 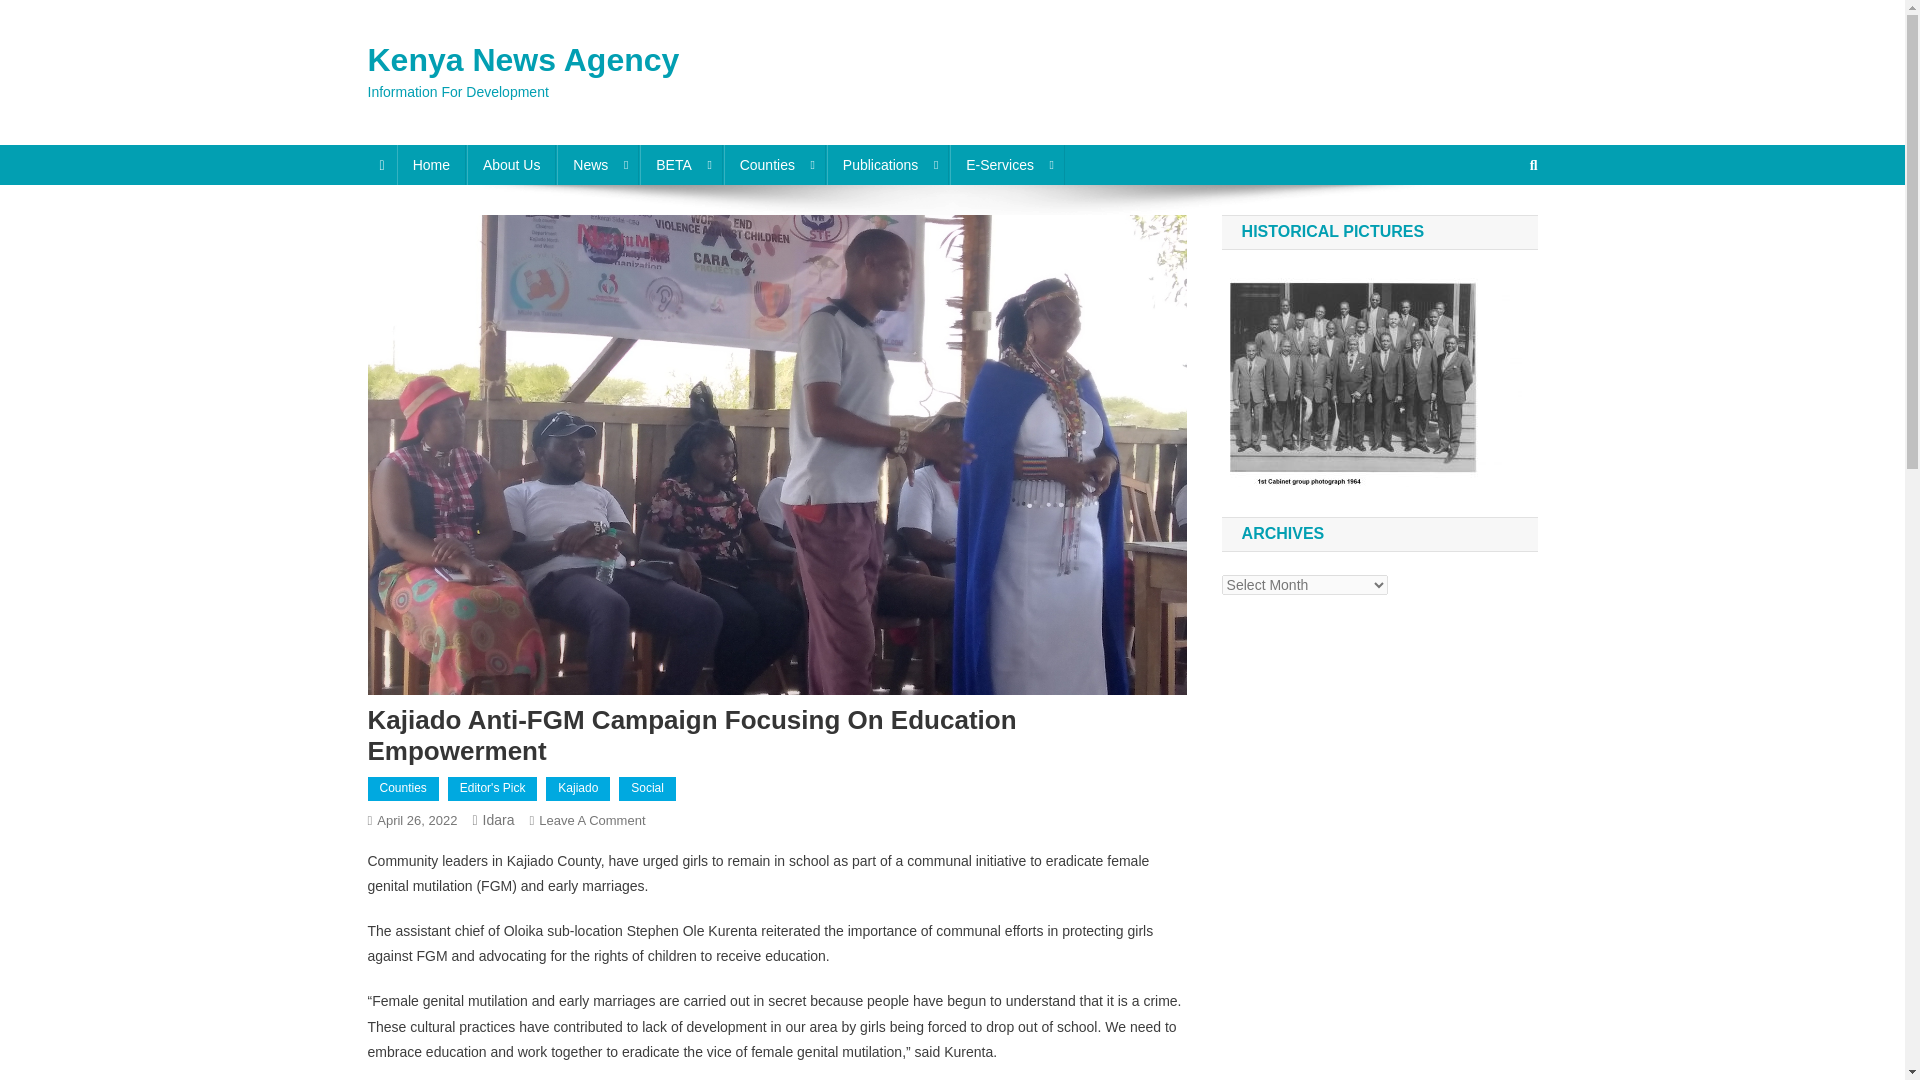 What do you see at coordinates (681, 164) in the screenshot?
I see `BETA` at bounding box center [681, 164].